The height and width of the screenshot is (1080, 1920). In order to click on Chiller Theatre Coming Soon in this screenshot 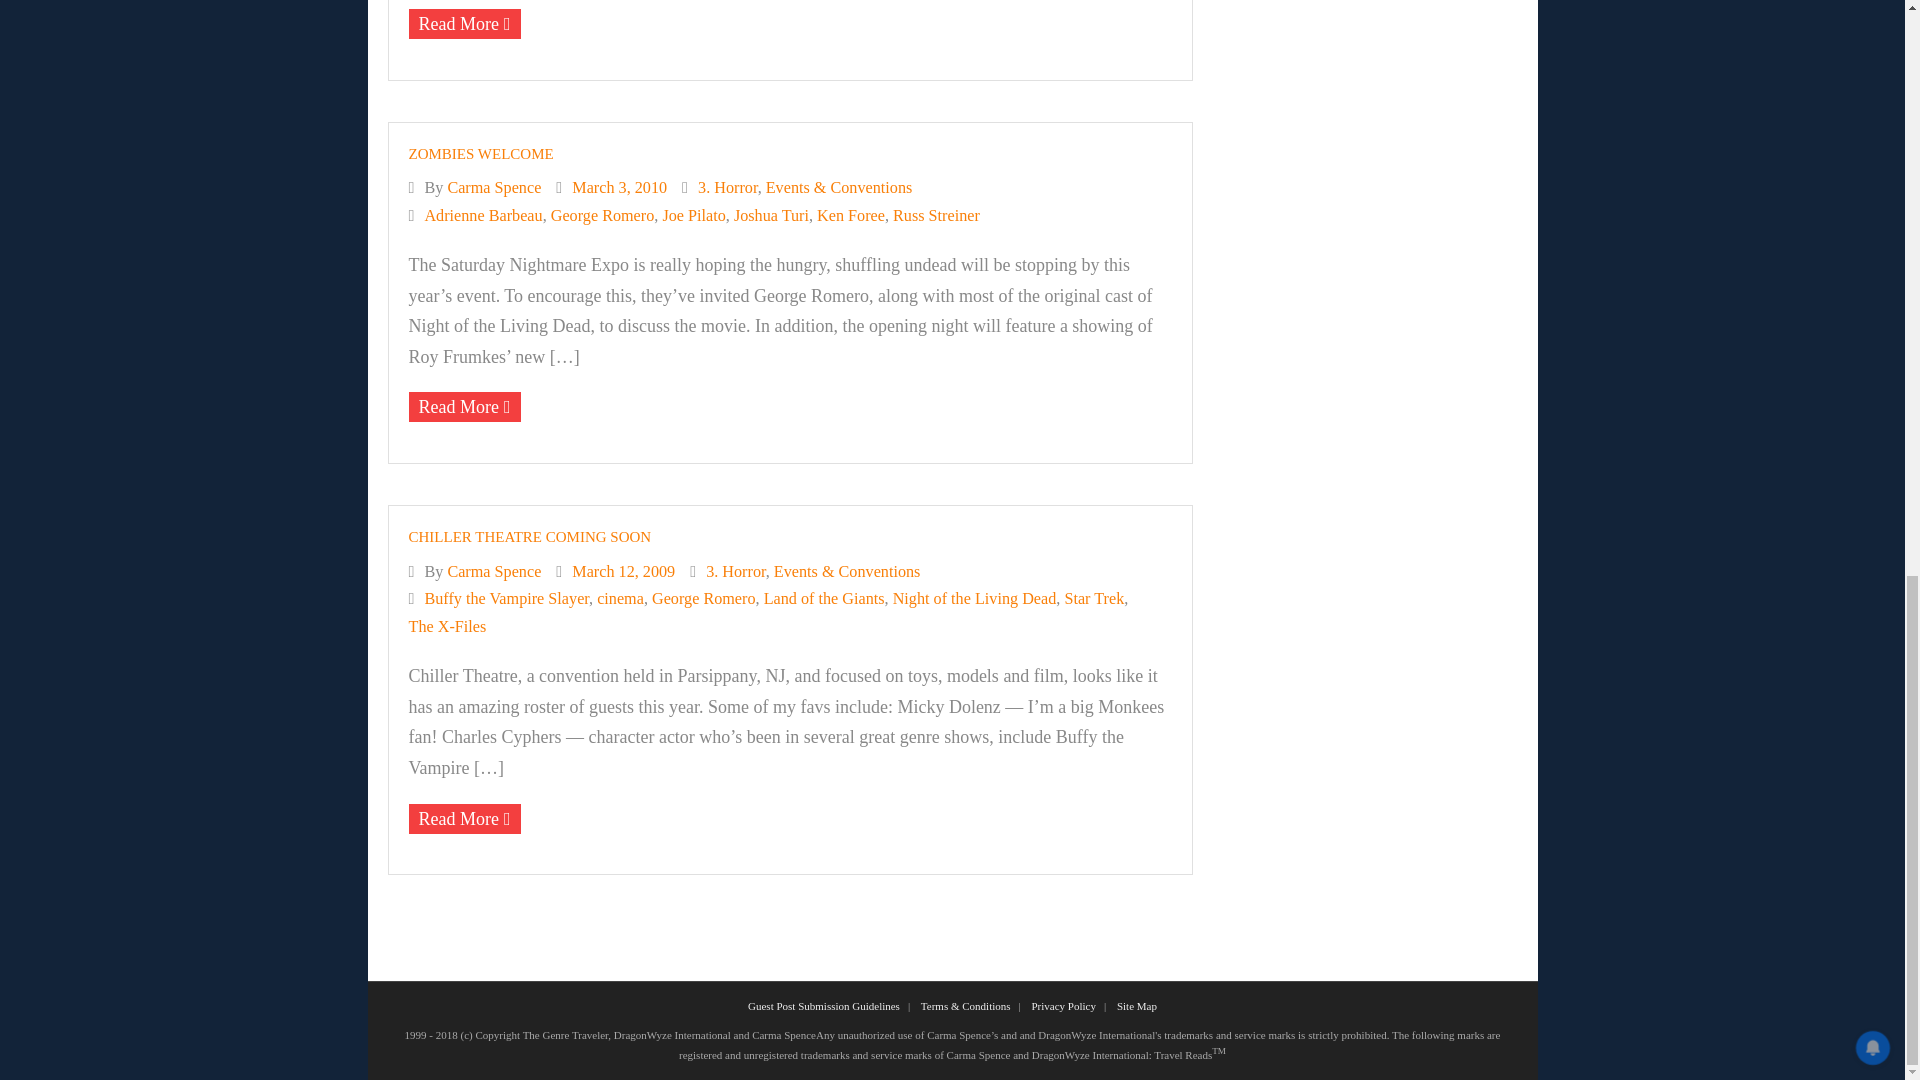, I will do `click(624, 572)`.